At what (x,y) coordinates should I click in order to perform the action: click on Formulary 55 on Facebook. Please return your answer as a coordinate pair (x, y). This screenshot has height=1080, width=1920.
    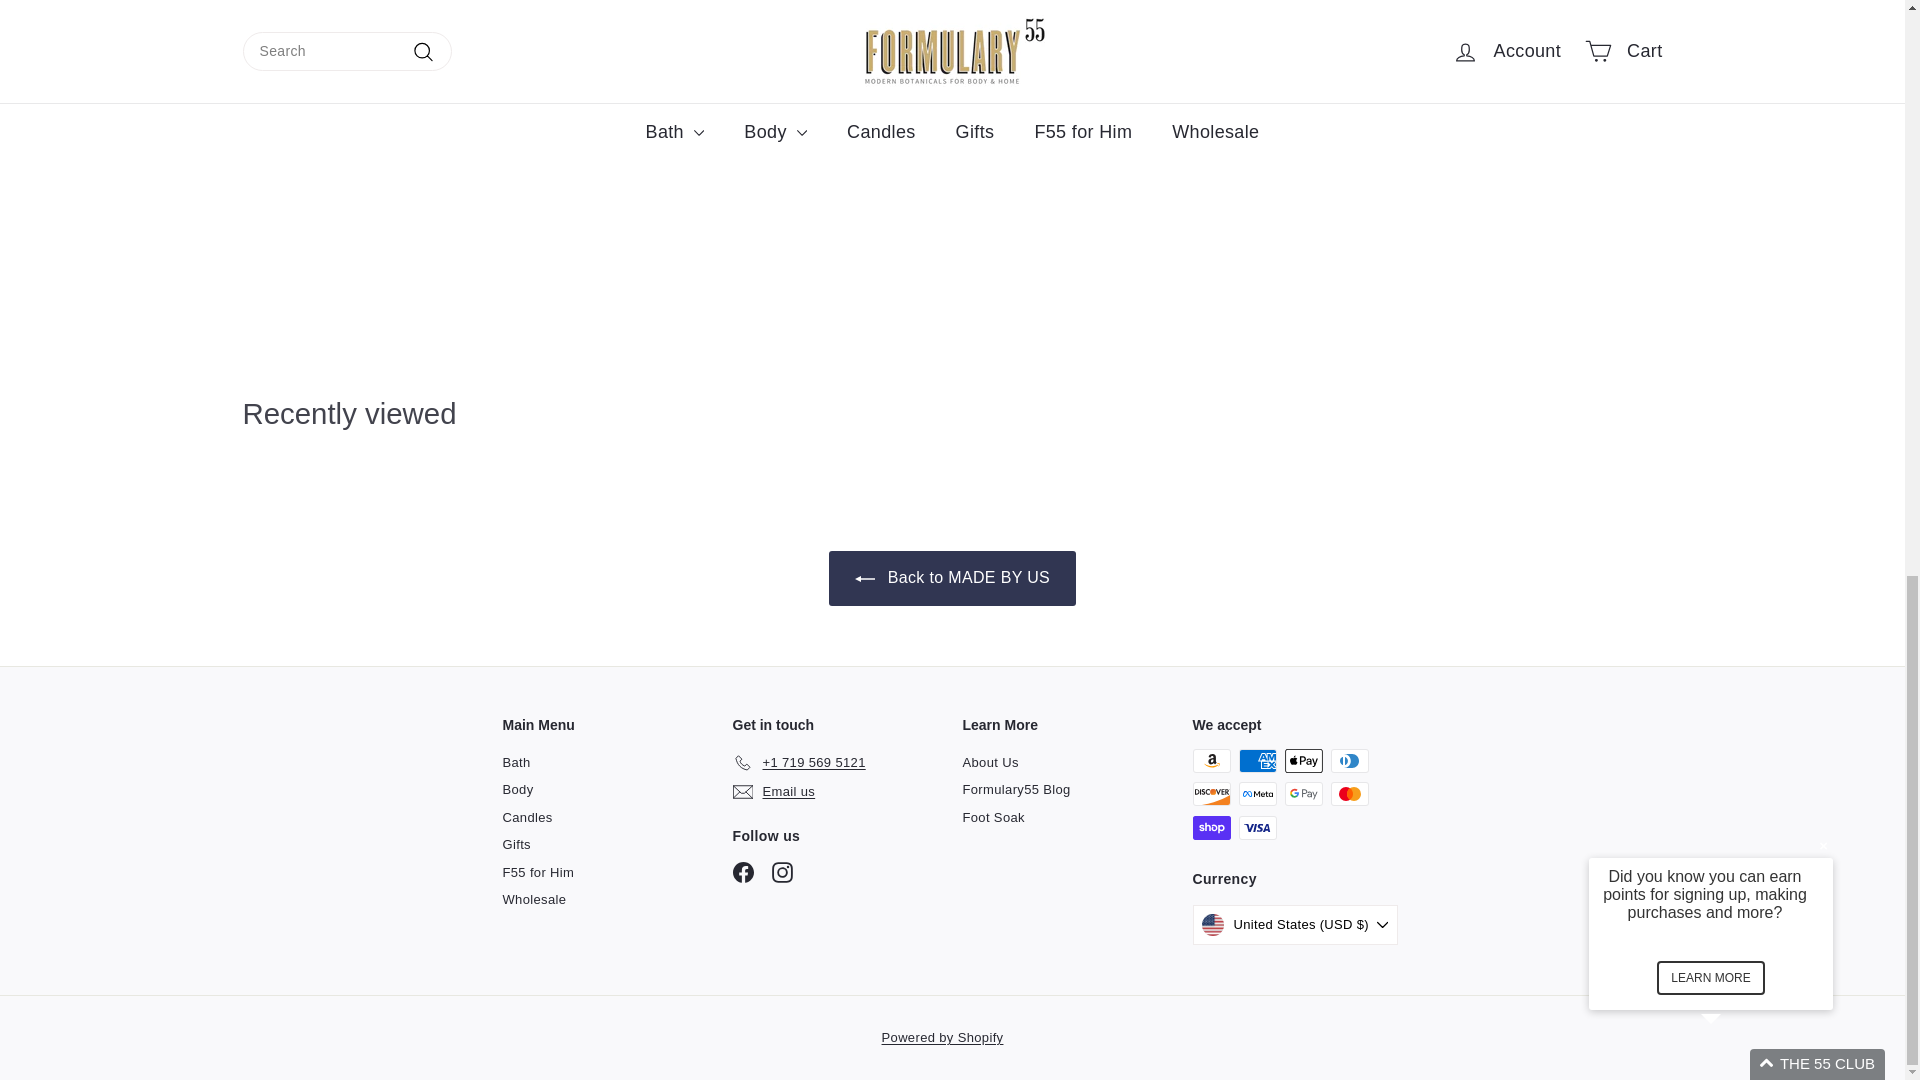
    Looking at the image, I should click on (742, 872).